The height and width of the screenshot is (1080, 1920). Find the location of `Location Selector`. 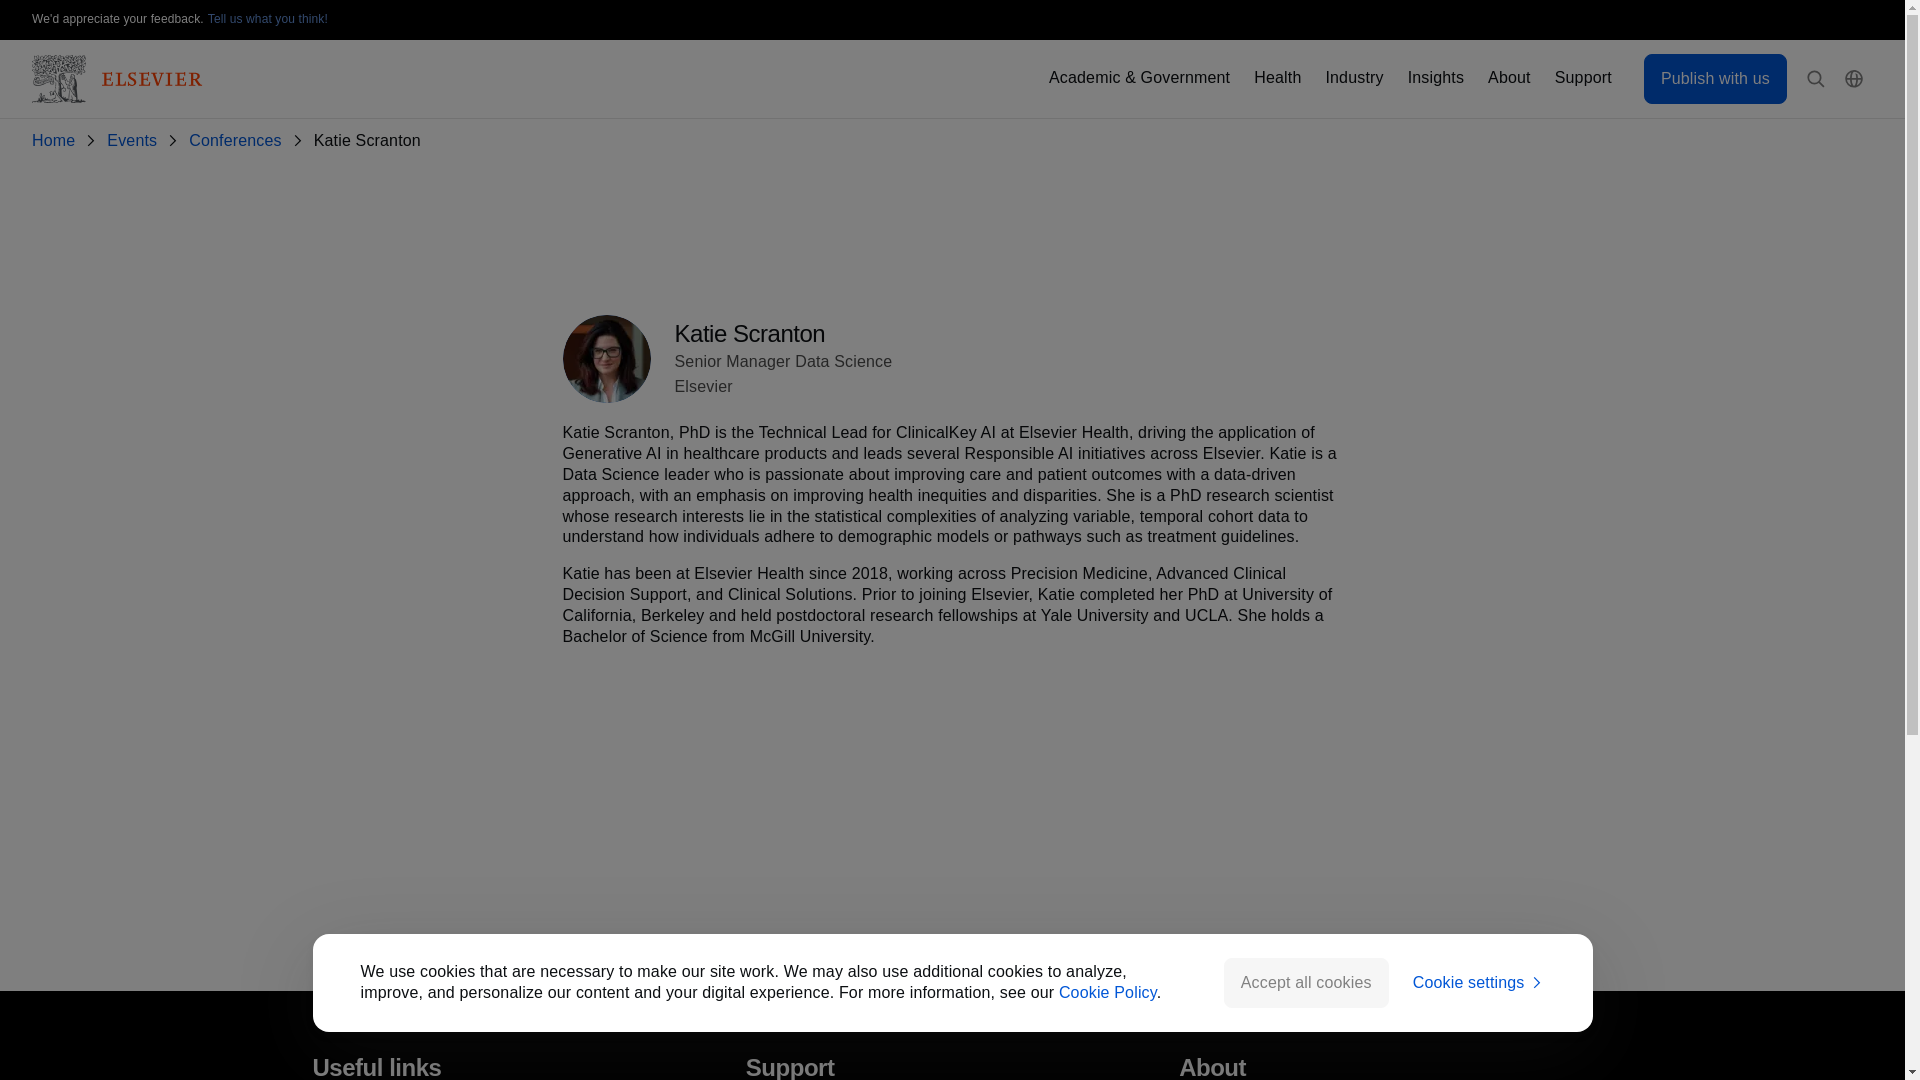

Location Selector is located at coordinates (1854, 79).